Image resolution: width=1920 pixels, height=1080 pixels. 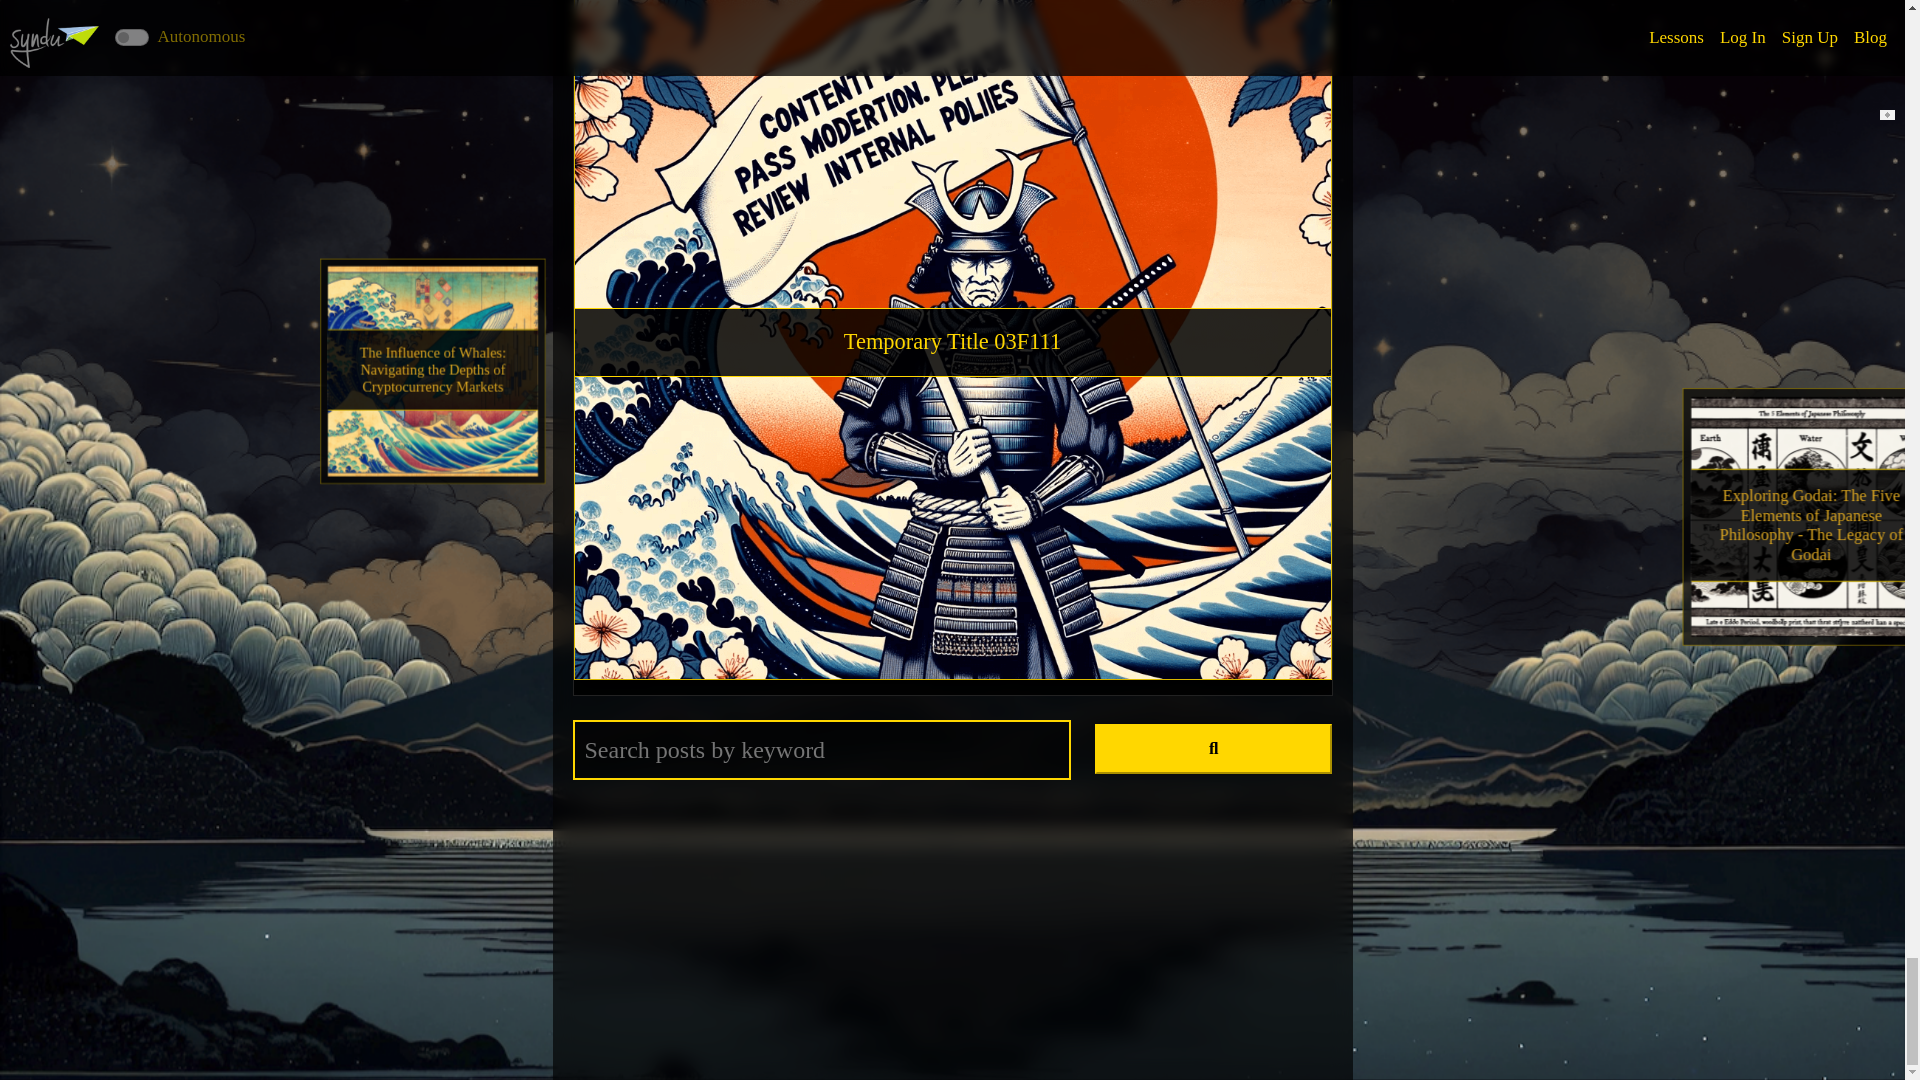 I want to click on Temporary Title 03F111, so click(x=952, y=342).